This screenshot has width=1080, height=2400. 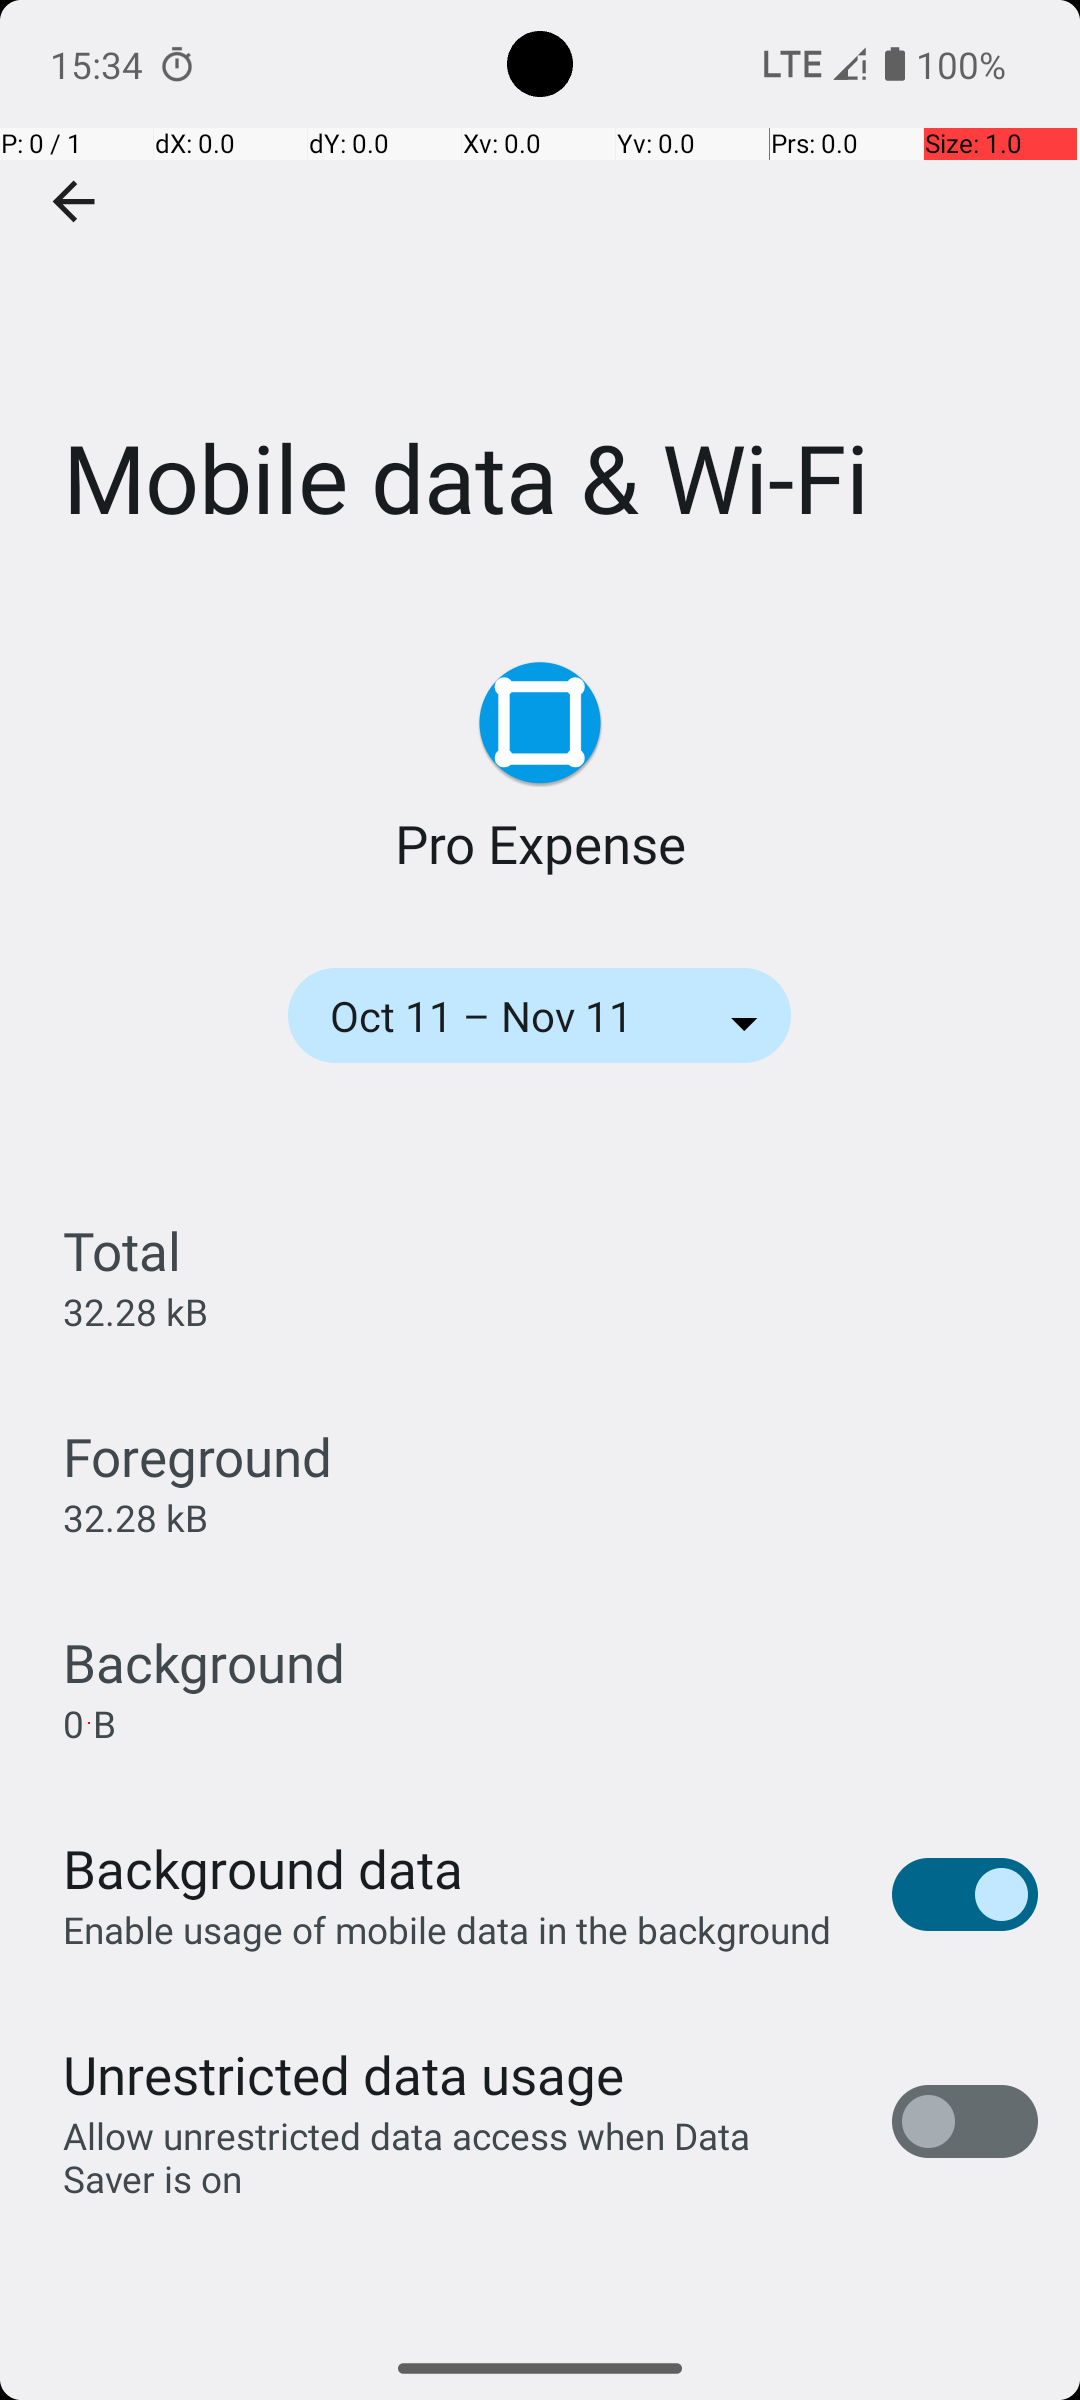 I want to click on Total, so click(x=122, y=1250).